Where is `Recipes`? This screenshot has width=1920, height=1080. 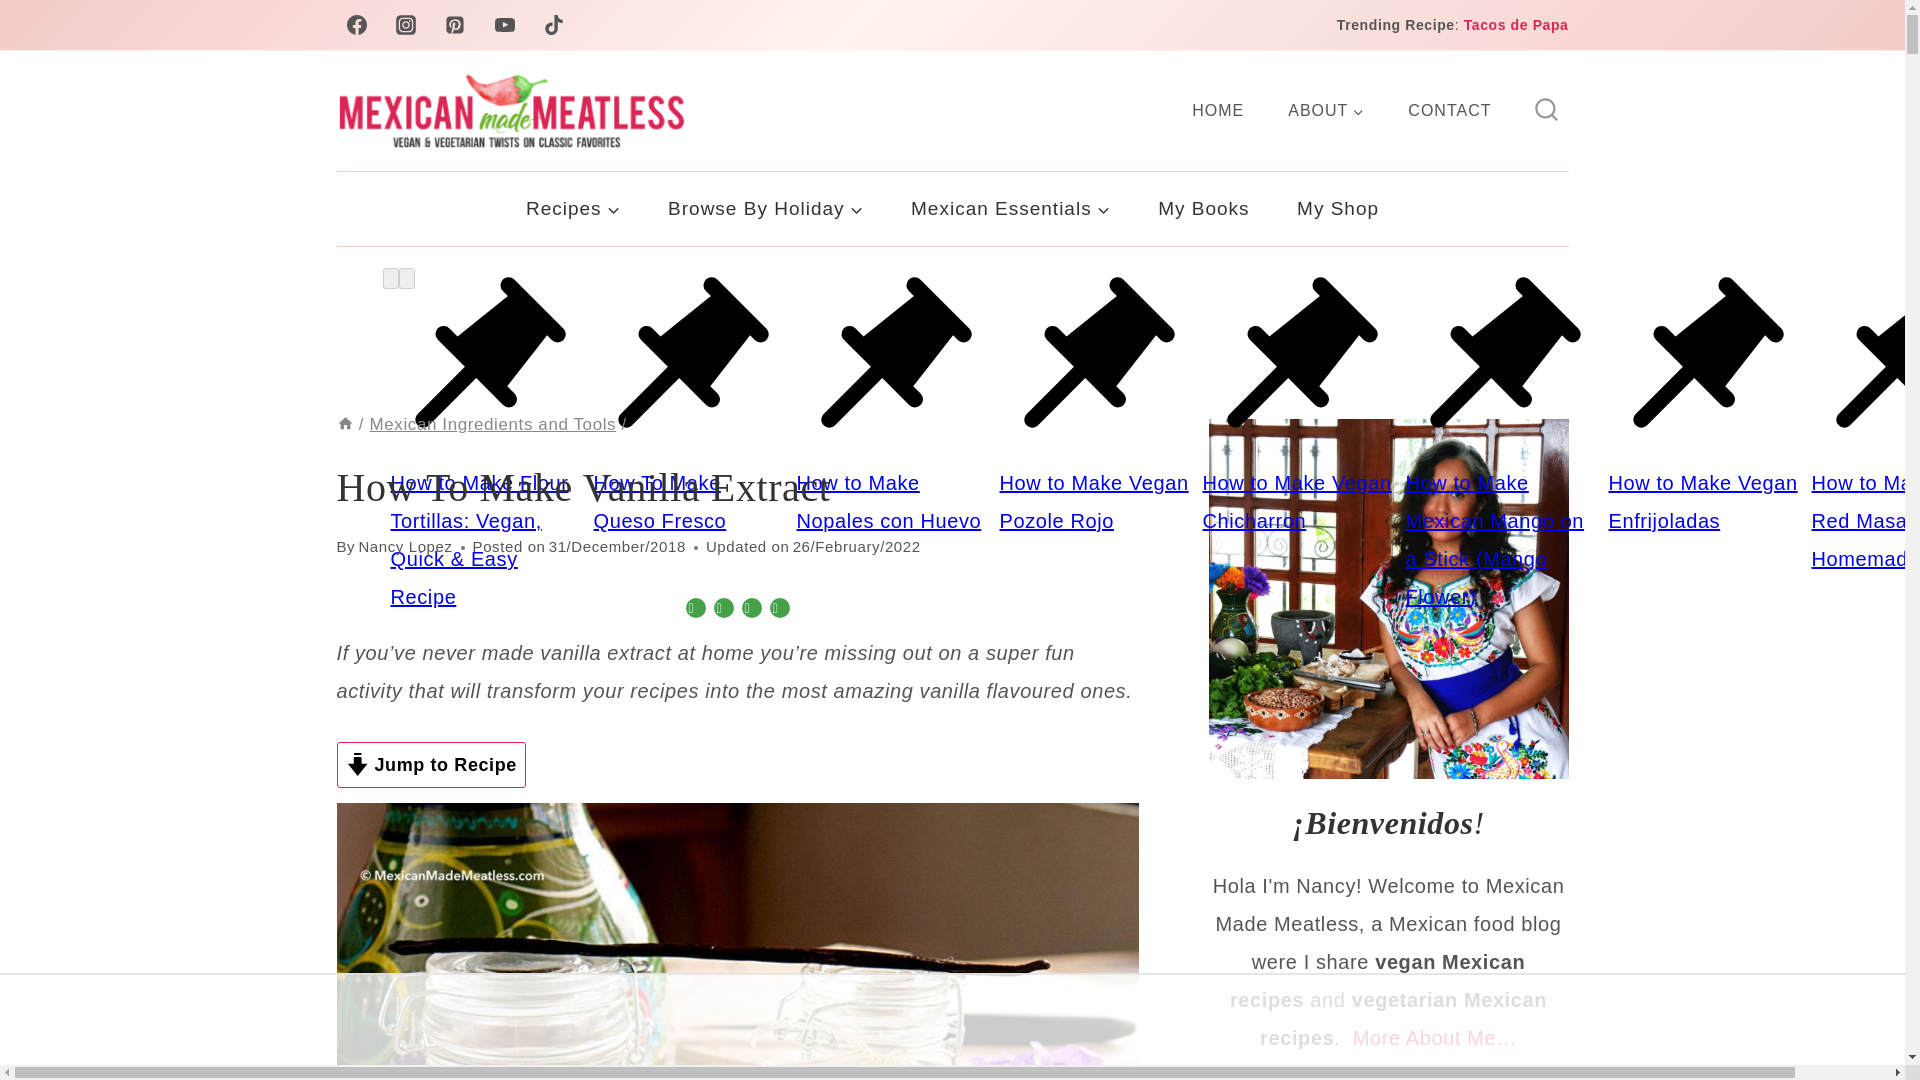
Recipes is located at coordinates (572, 208).